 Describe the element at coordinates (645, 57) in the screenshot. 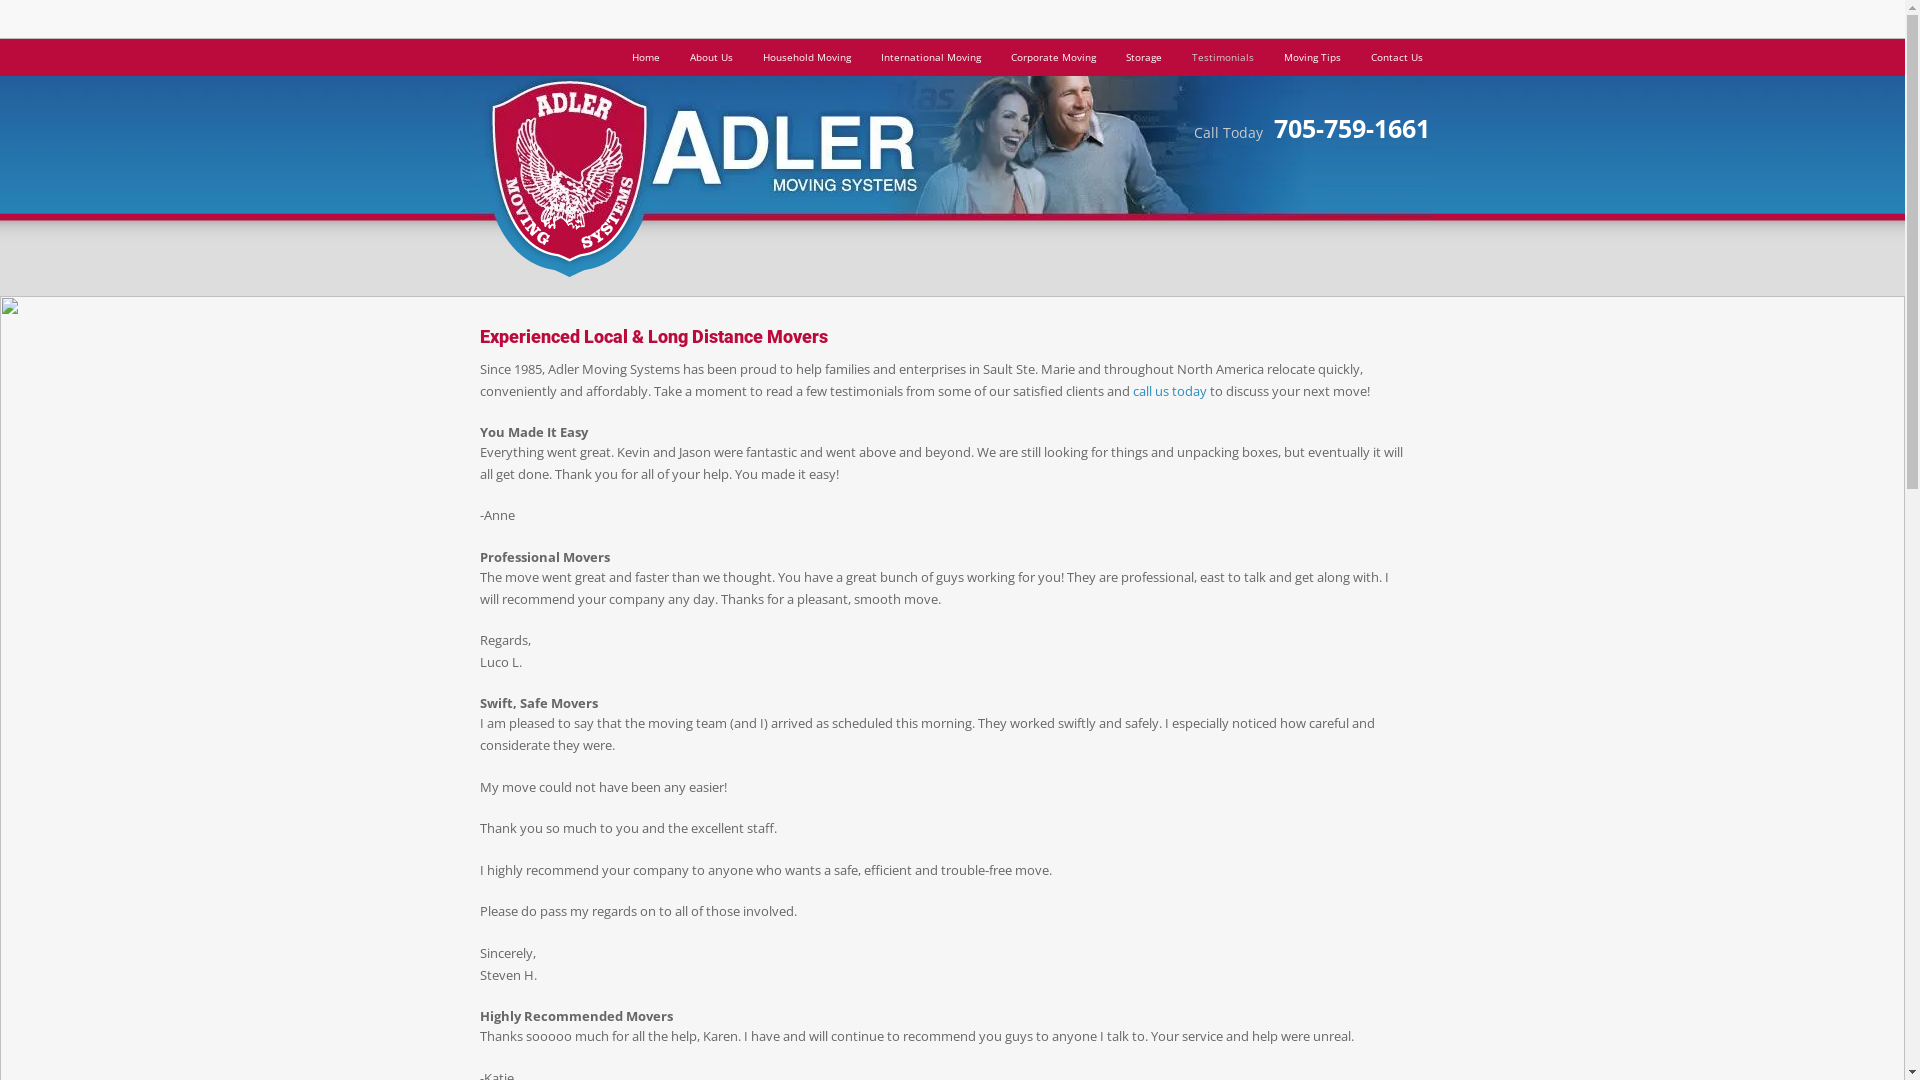

I see `Home` at that location.